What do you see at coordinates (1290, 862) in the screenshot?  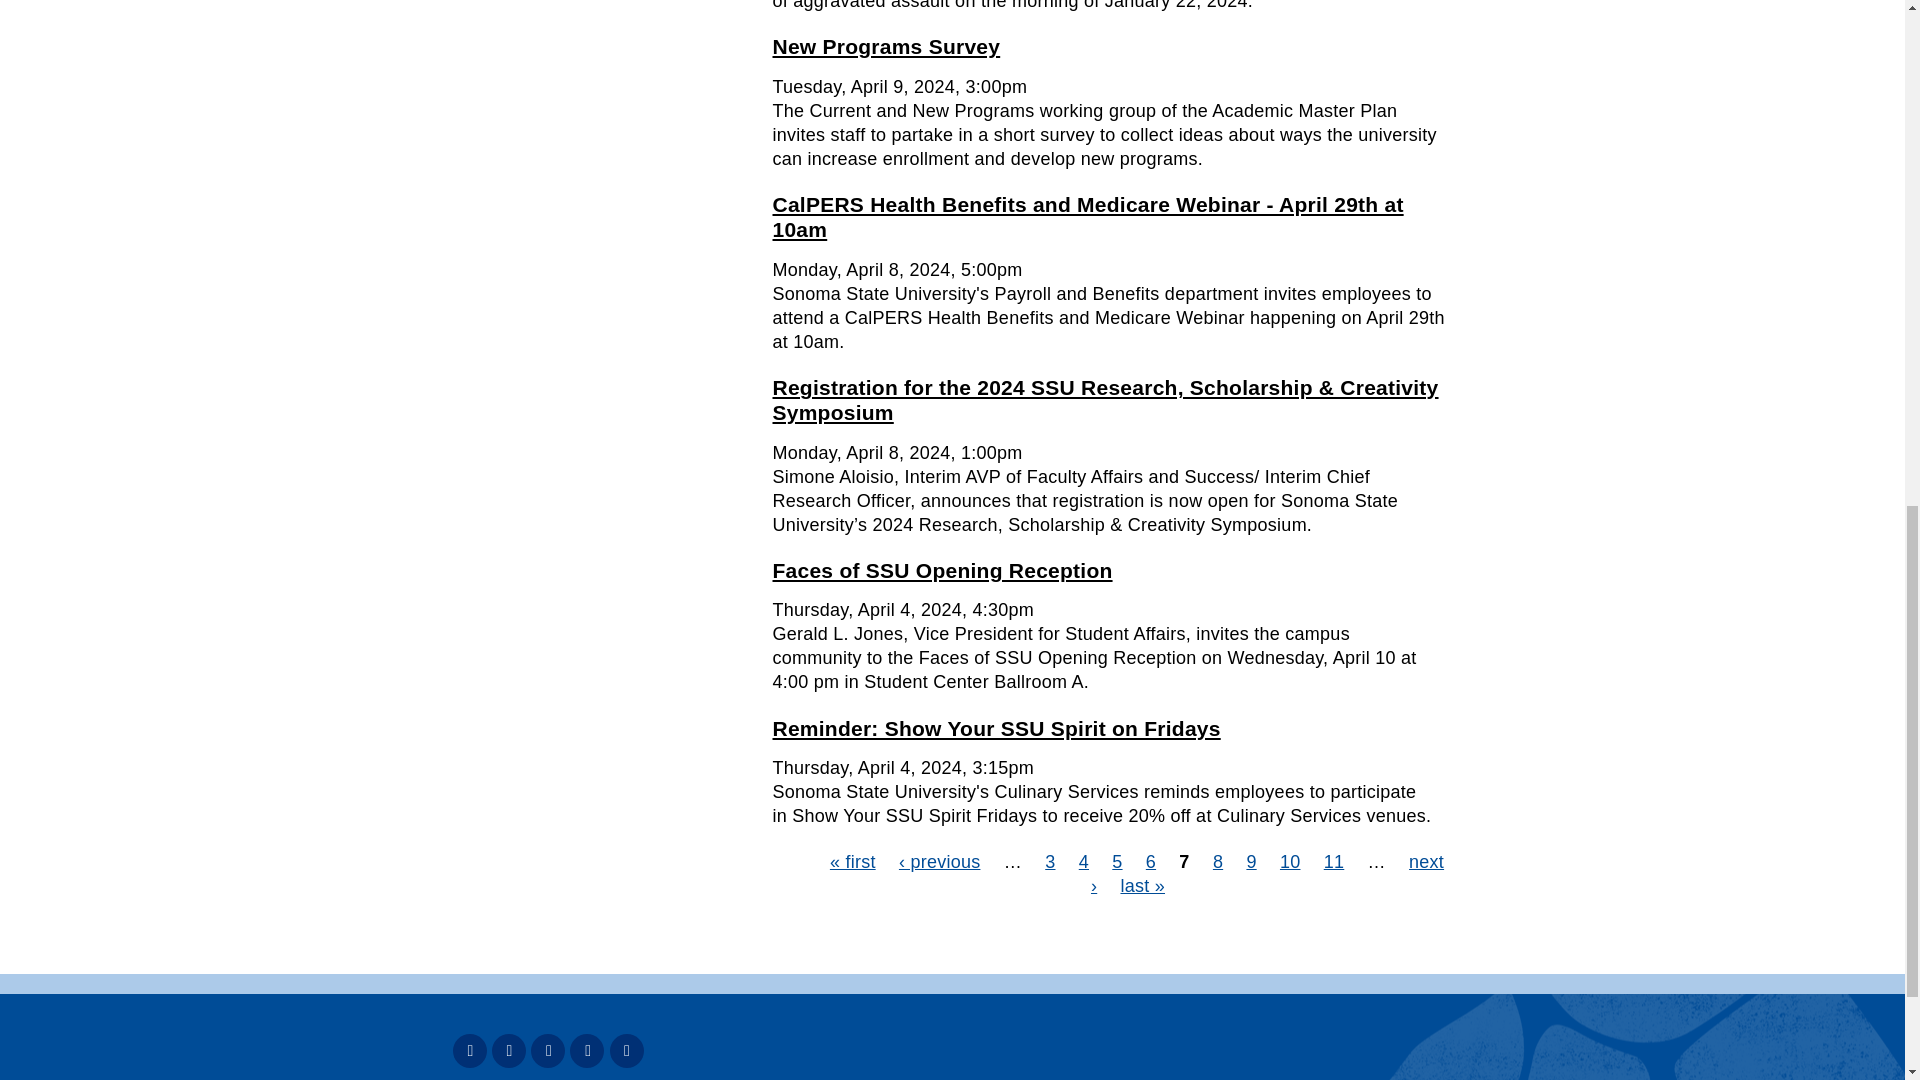 I see `Go to page 10` at bounding box center [1290, 862].